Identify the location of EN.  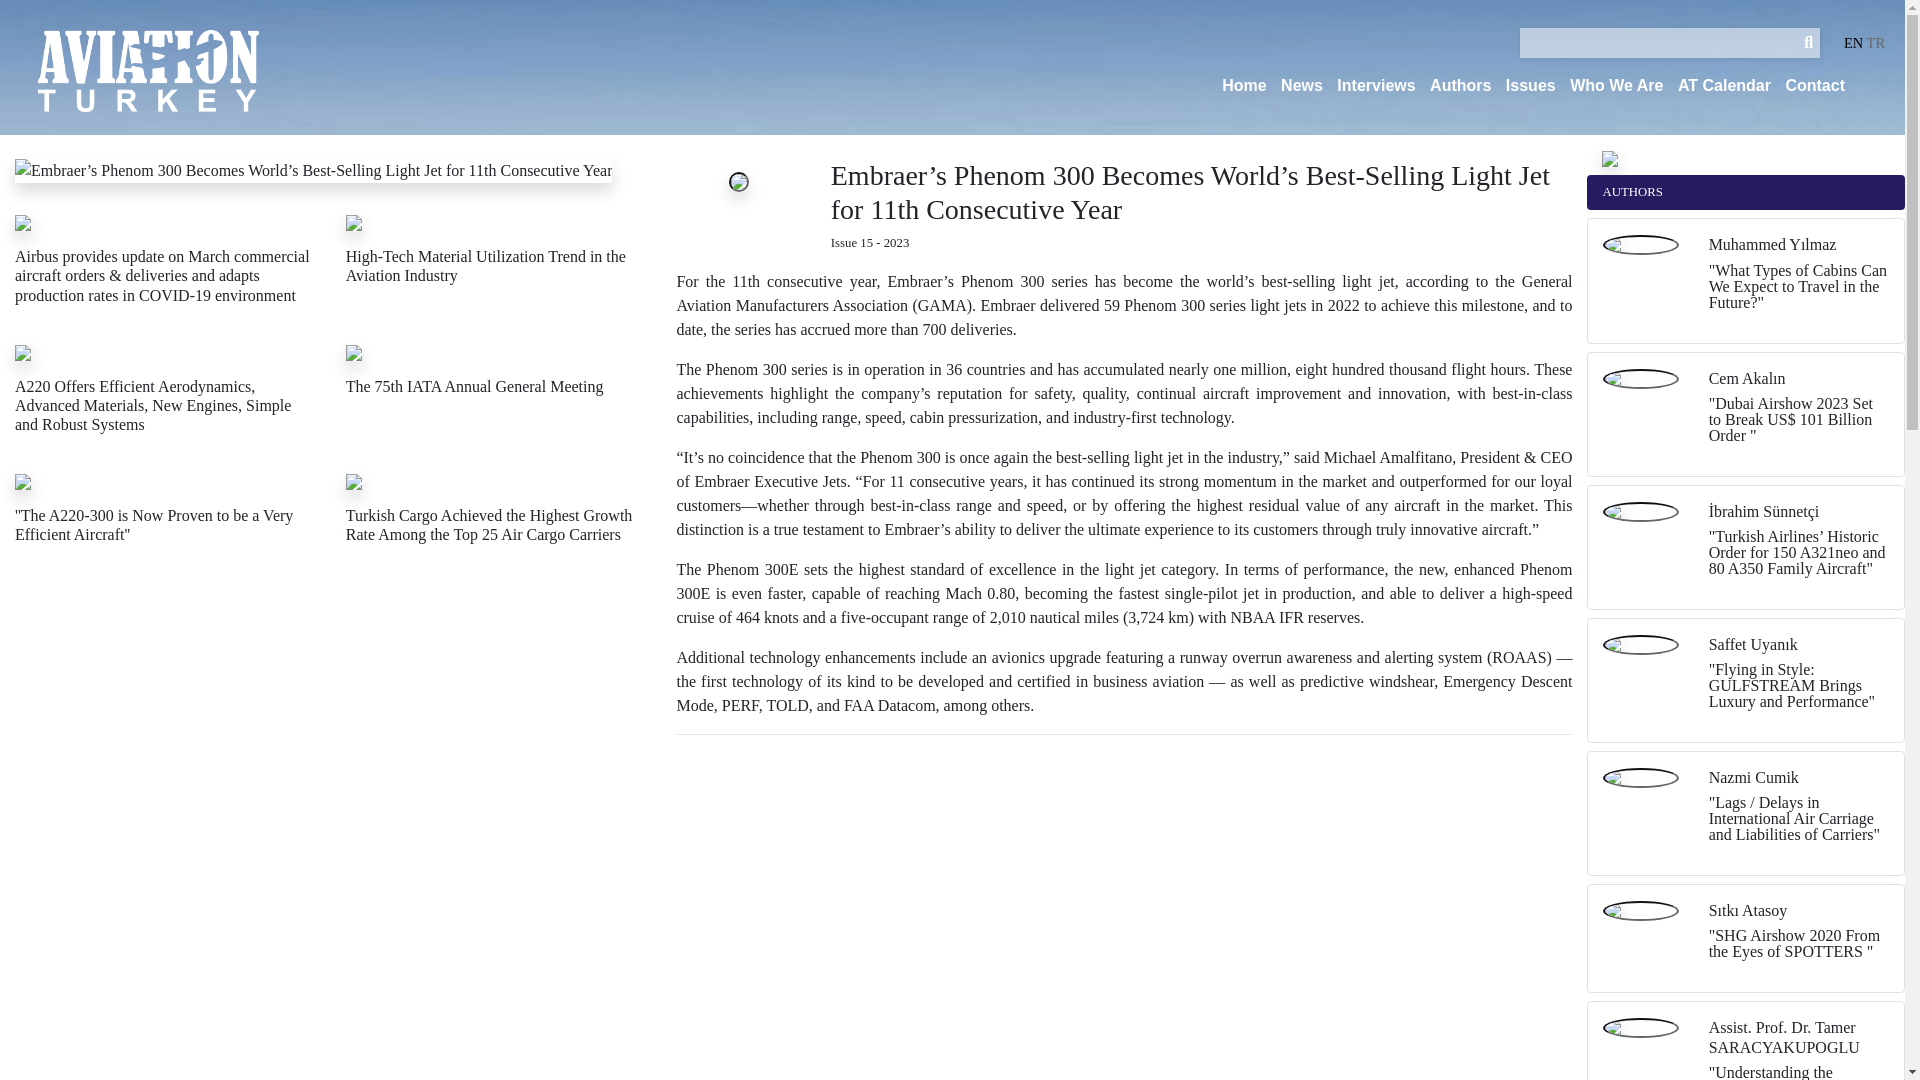
(1852, 42).